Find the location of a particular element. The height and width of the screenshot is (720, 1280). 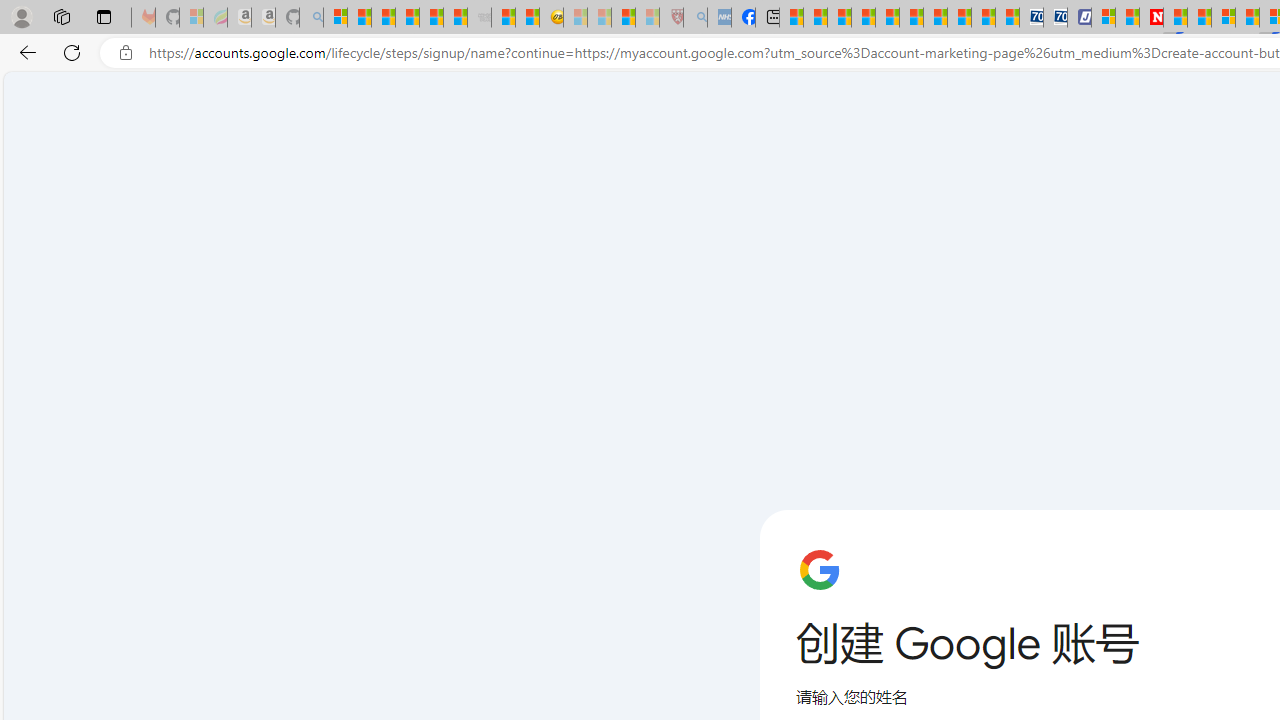

New Report Confirms 2023 Was Record Hot | Watch is located at coordinates (430, 18).